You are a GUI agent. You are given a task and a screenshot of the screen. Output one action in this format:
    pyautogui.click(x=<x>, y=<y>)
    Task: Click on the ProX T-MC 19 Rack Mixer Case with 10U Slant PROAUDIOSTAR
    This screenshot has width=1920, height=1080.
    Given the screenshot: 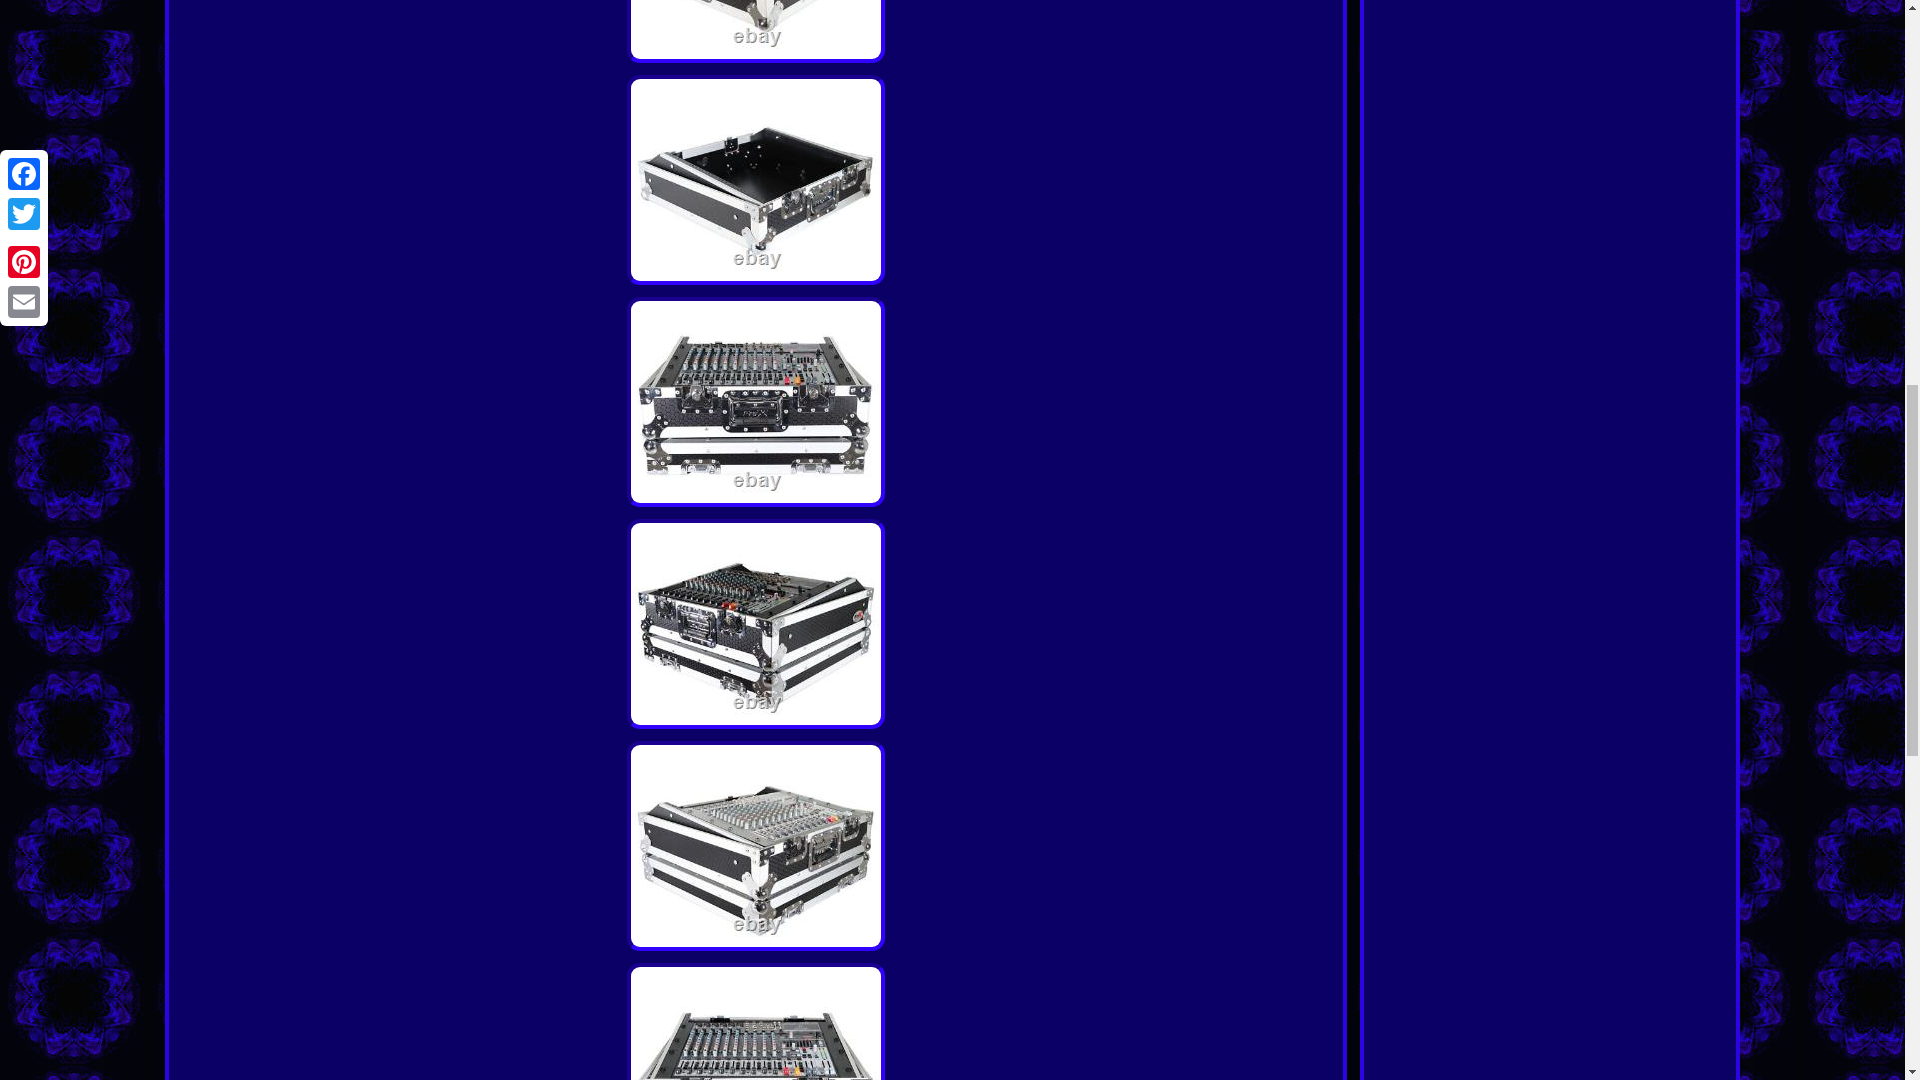 What is the action you would take?
    pyautogui.click(x=756, y=402)
    